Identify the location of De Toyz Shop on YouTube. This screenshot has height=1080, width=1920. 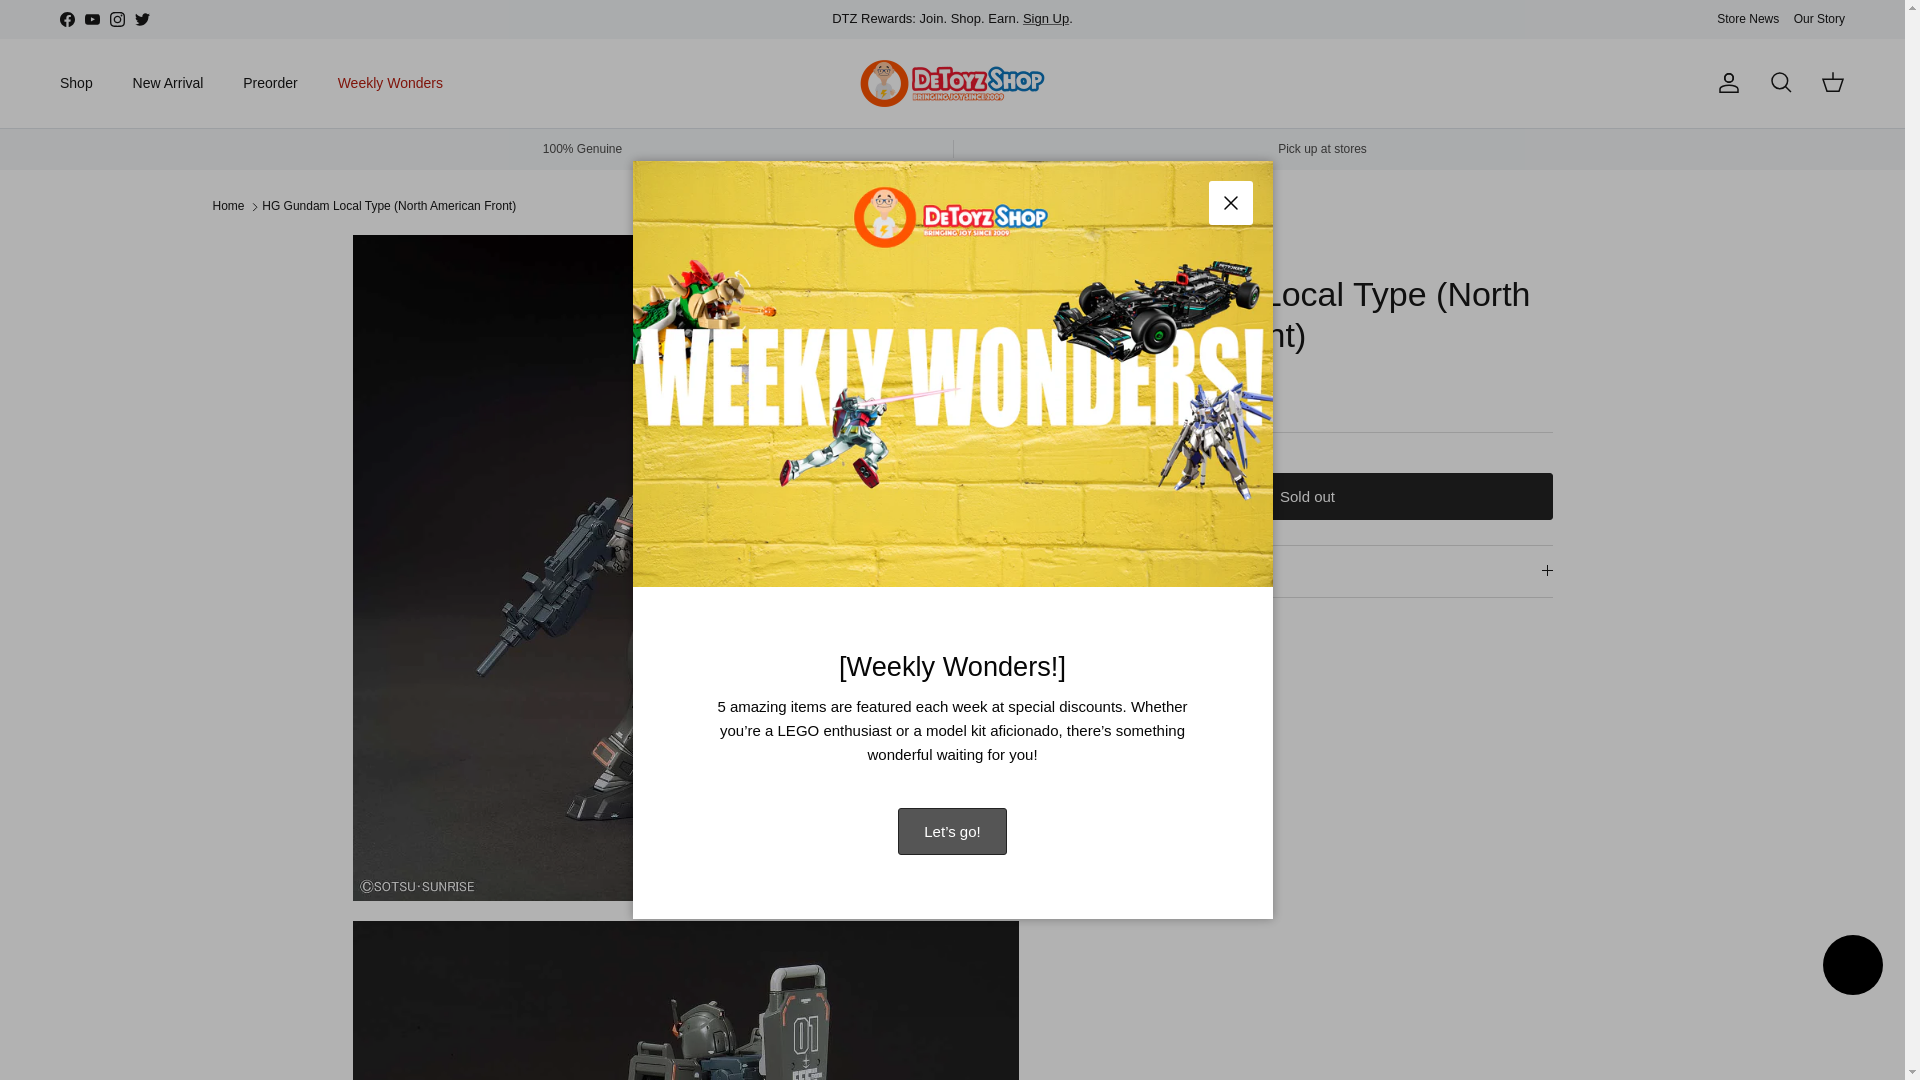
(92, 19).